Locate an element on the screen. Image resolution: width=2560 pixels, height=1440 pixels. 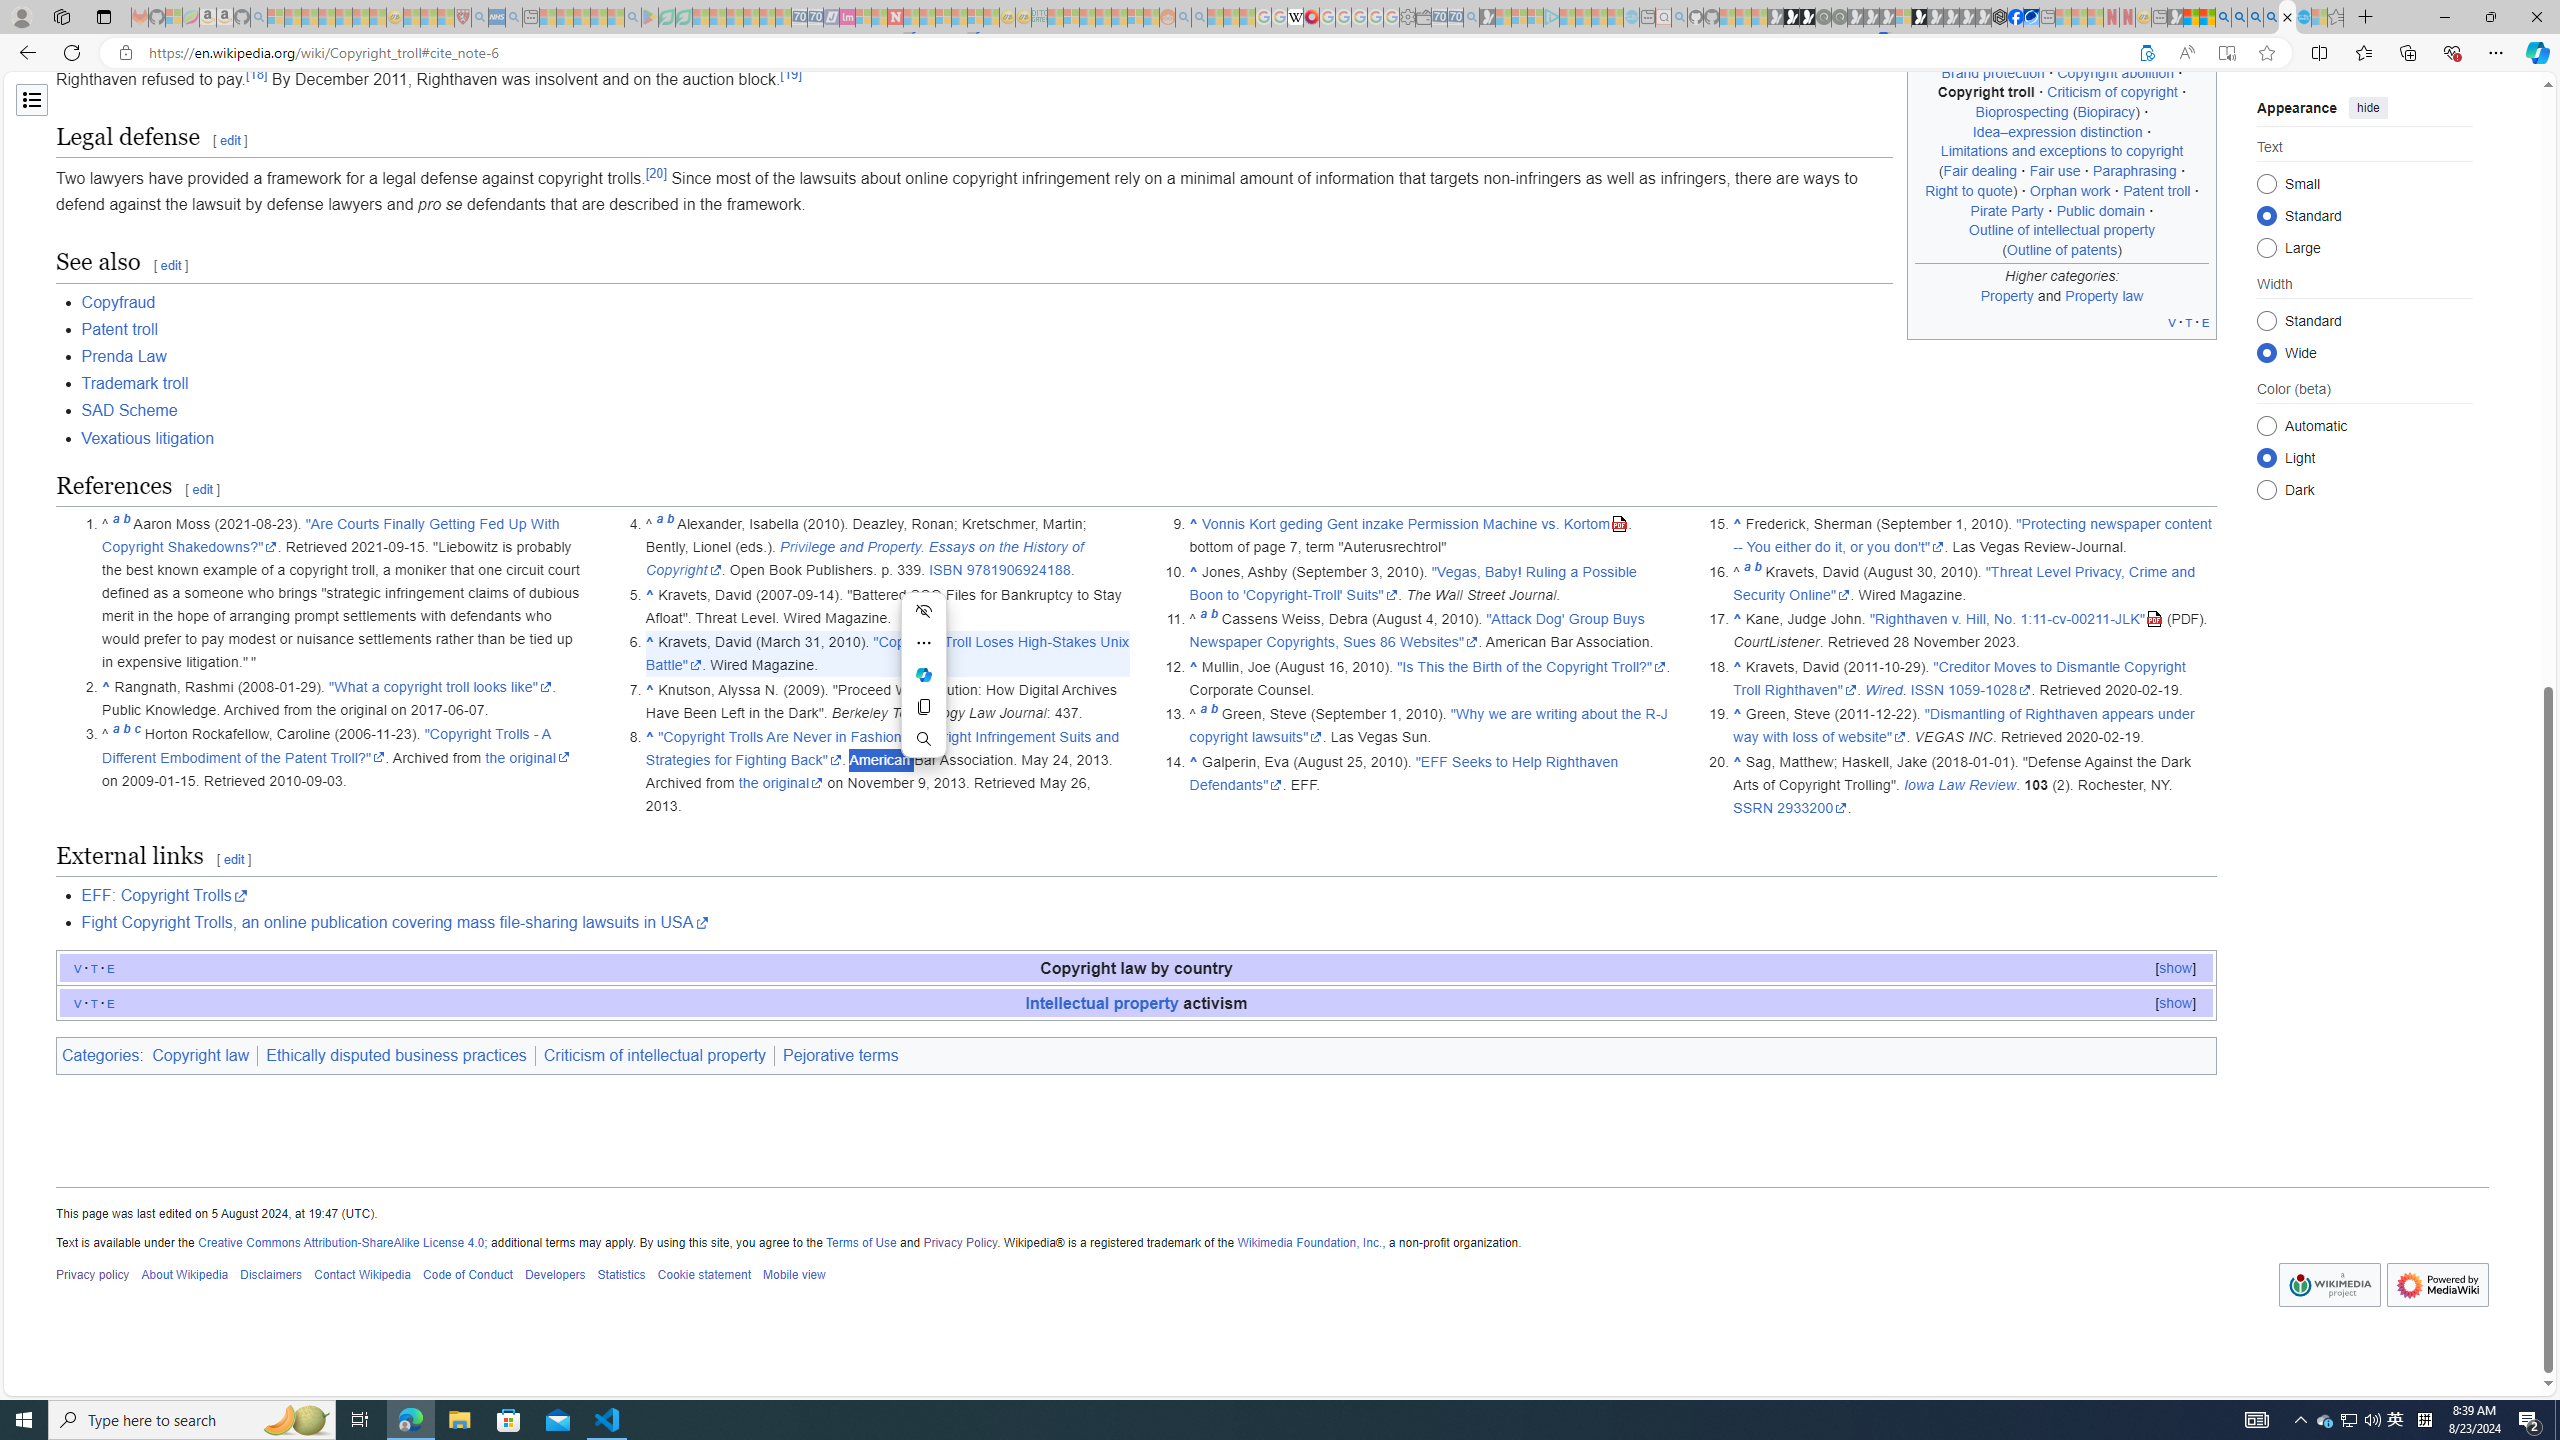
utah sues federal government - Search - Sleeping is located at coordinates (512, 17).